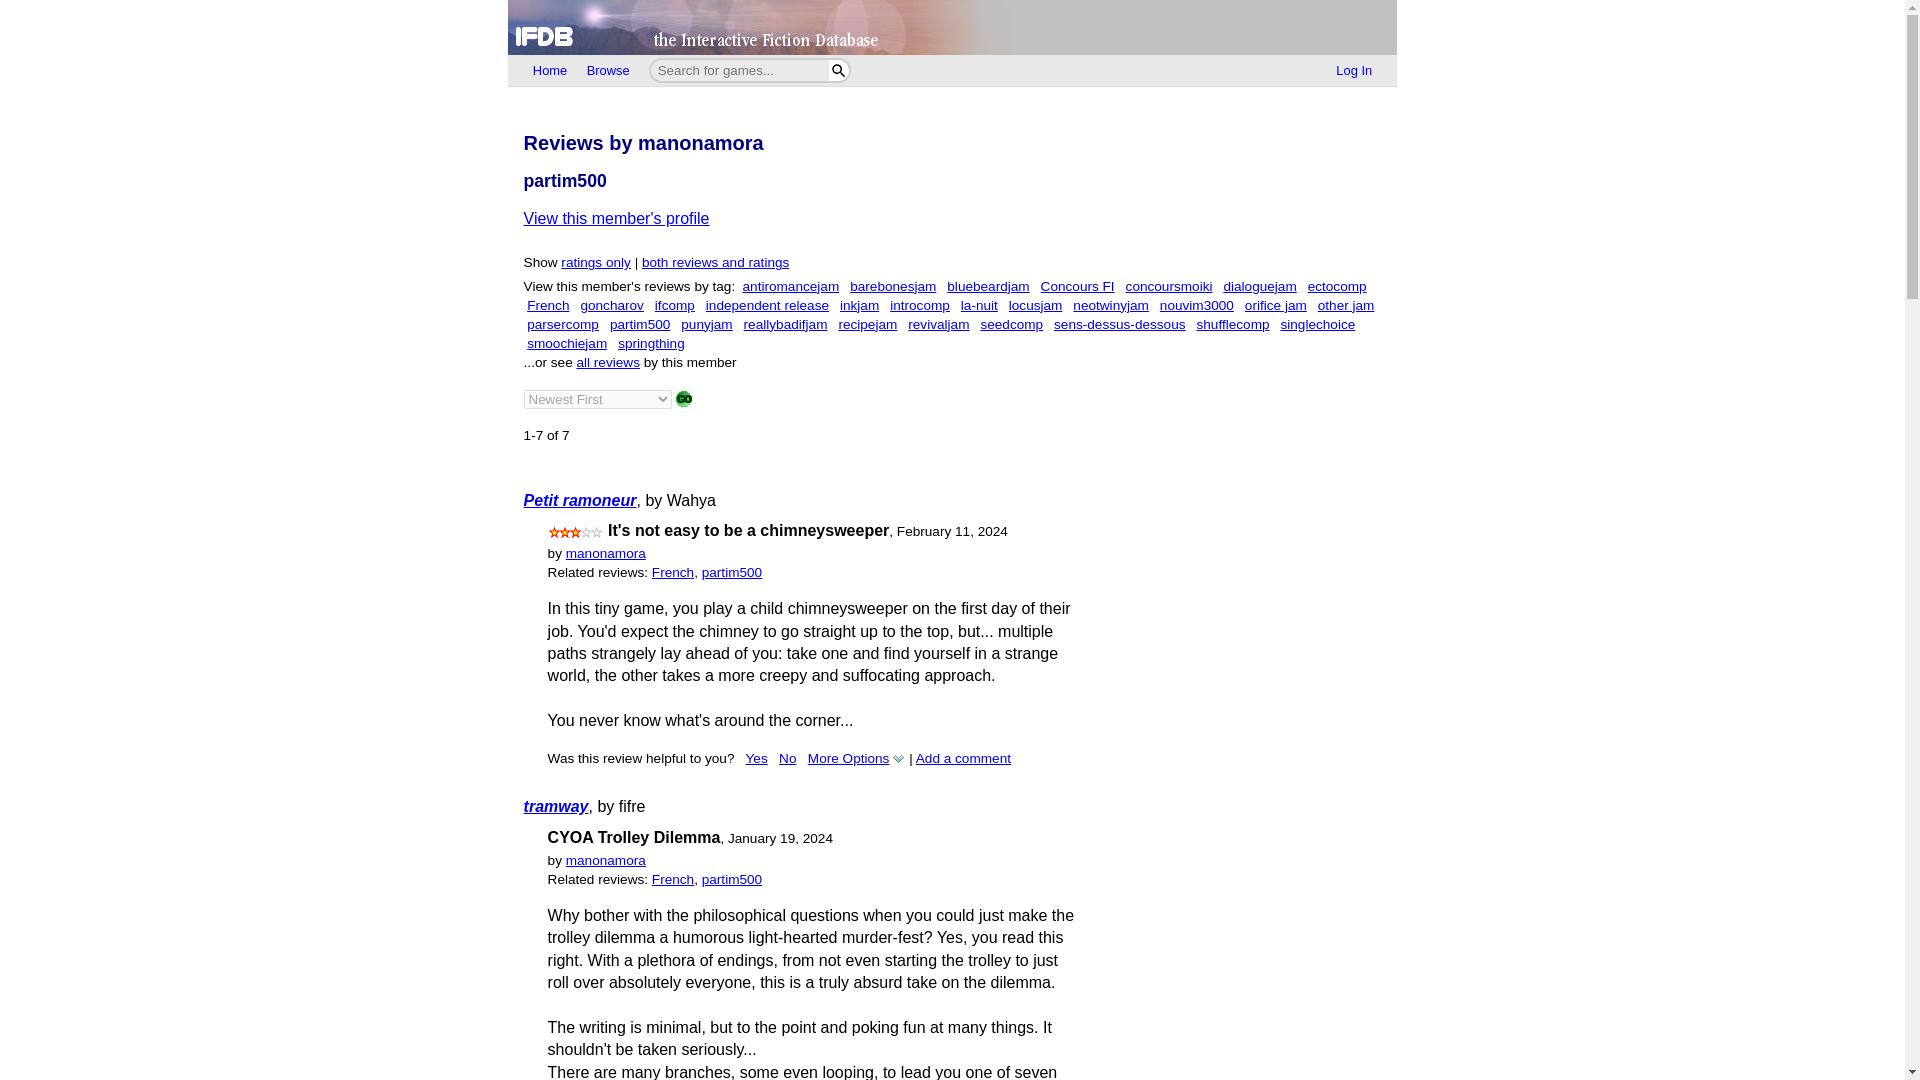  Describe the element at coordinates (768, 306) in the screenshot. I see `independent release` at that location.